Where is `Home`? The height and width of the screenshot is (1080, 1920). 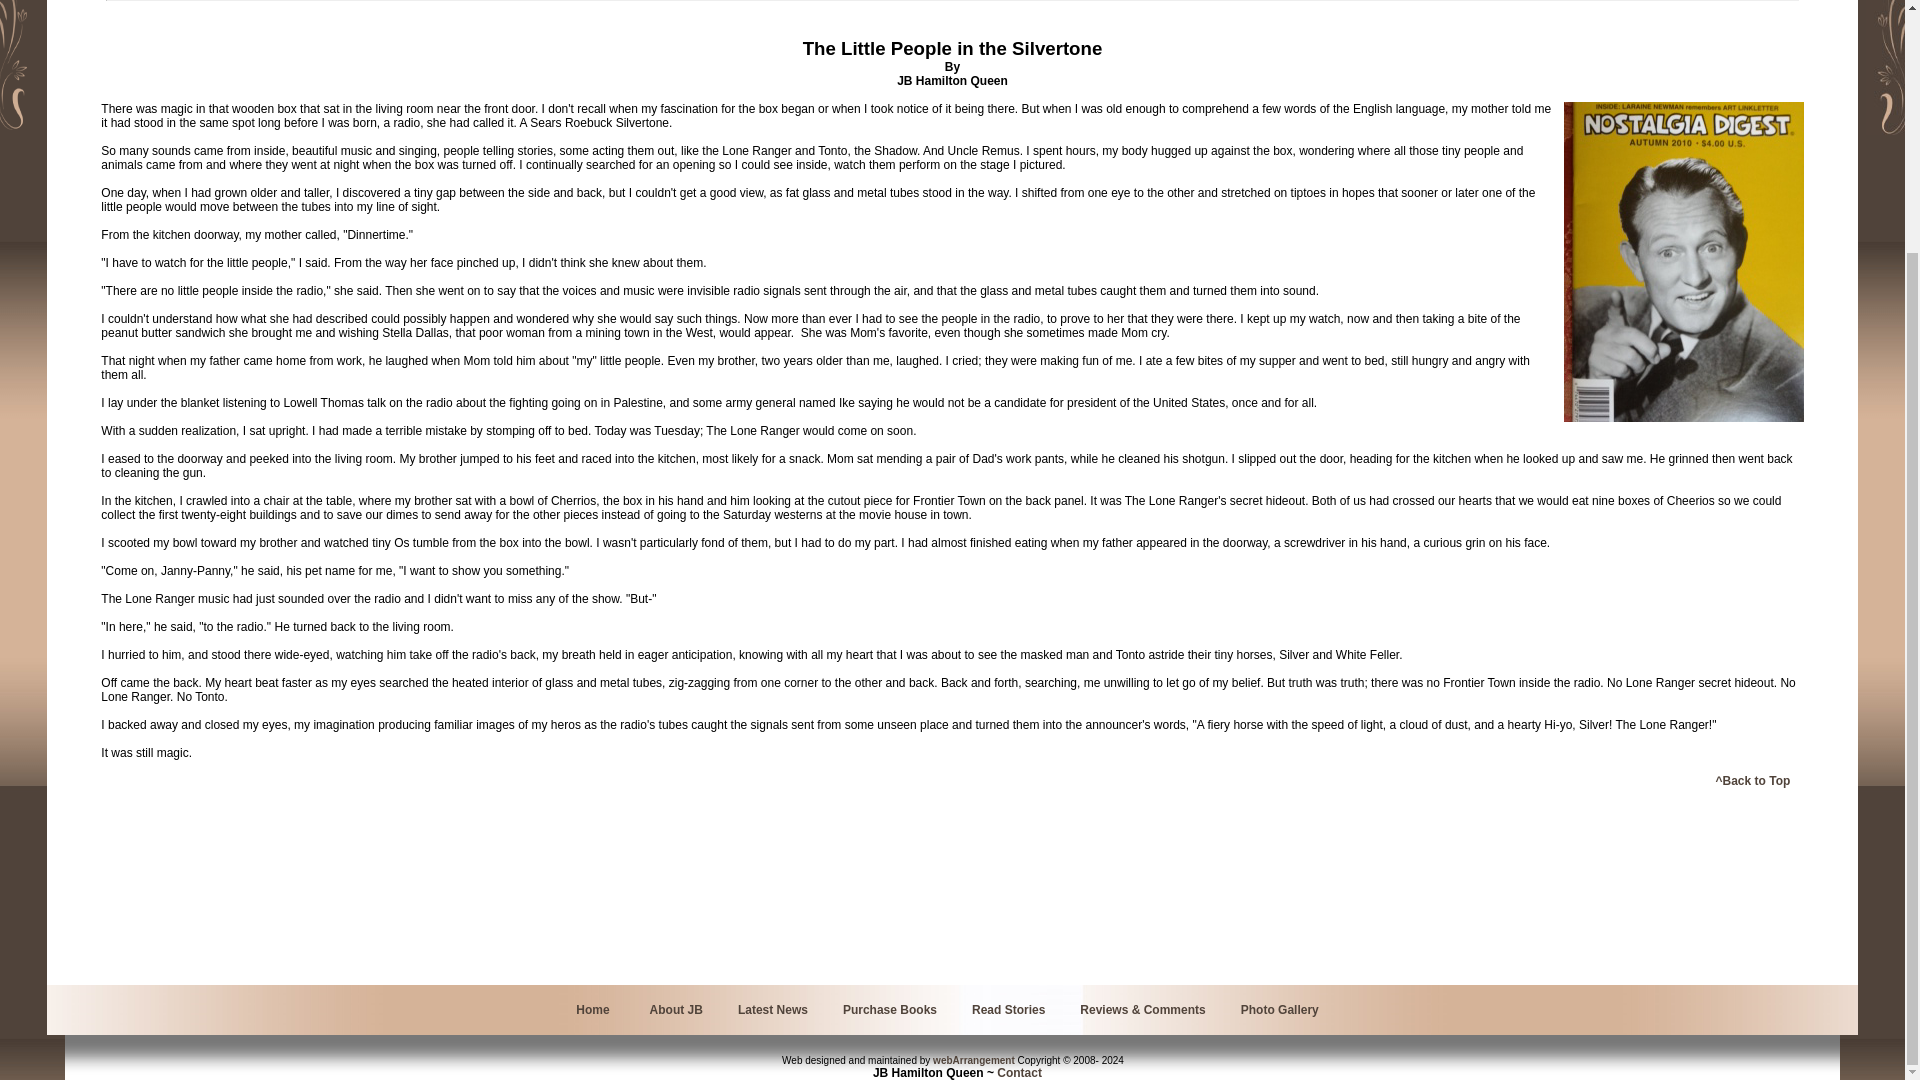
Home is located at coordinates (592, 1010).